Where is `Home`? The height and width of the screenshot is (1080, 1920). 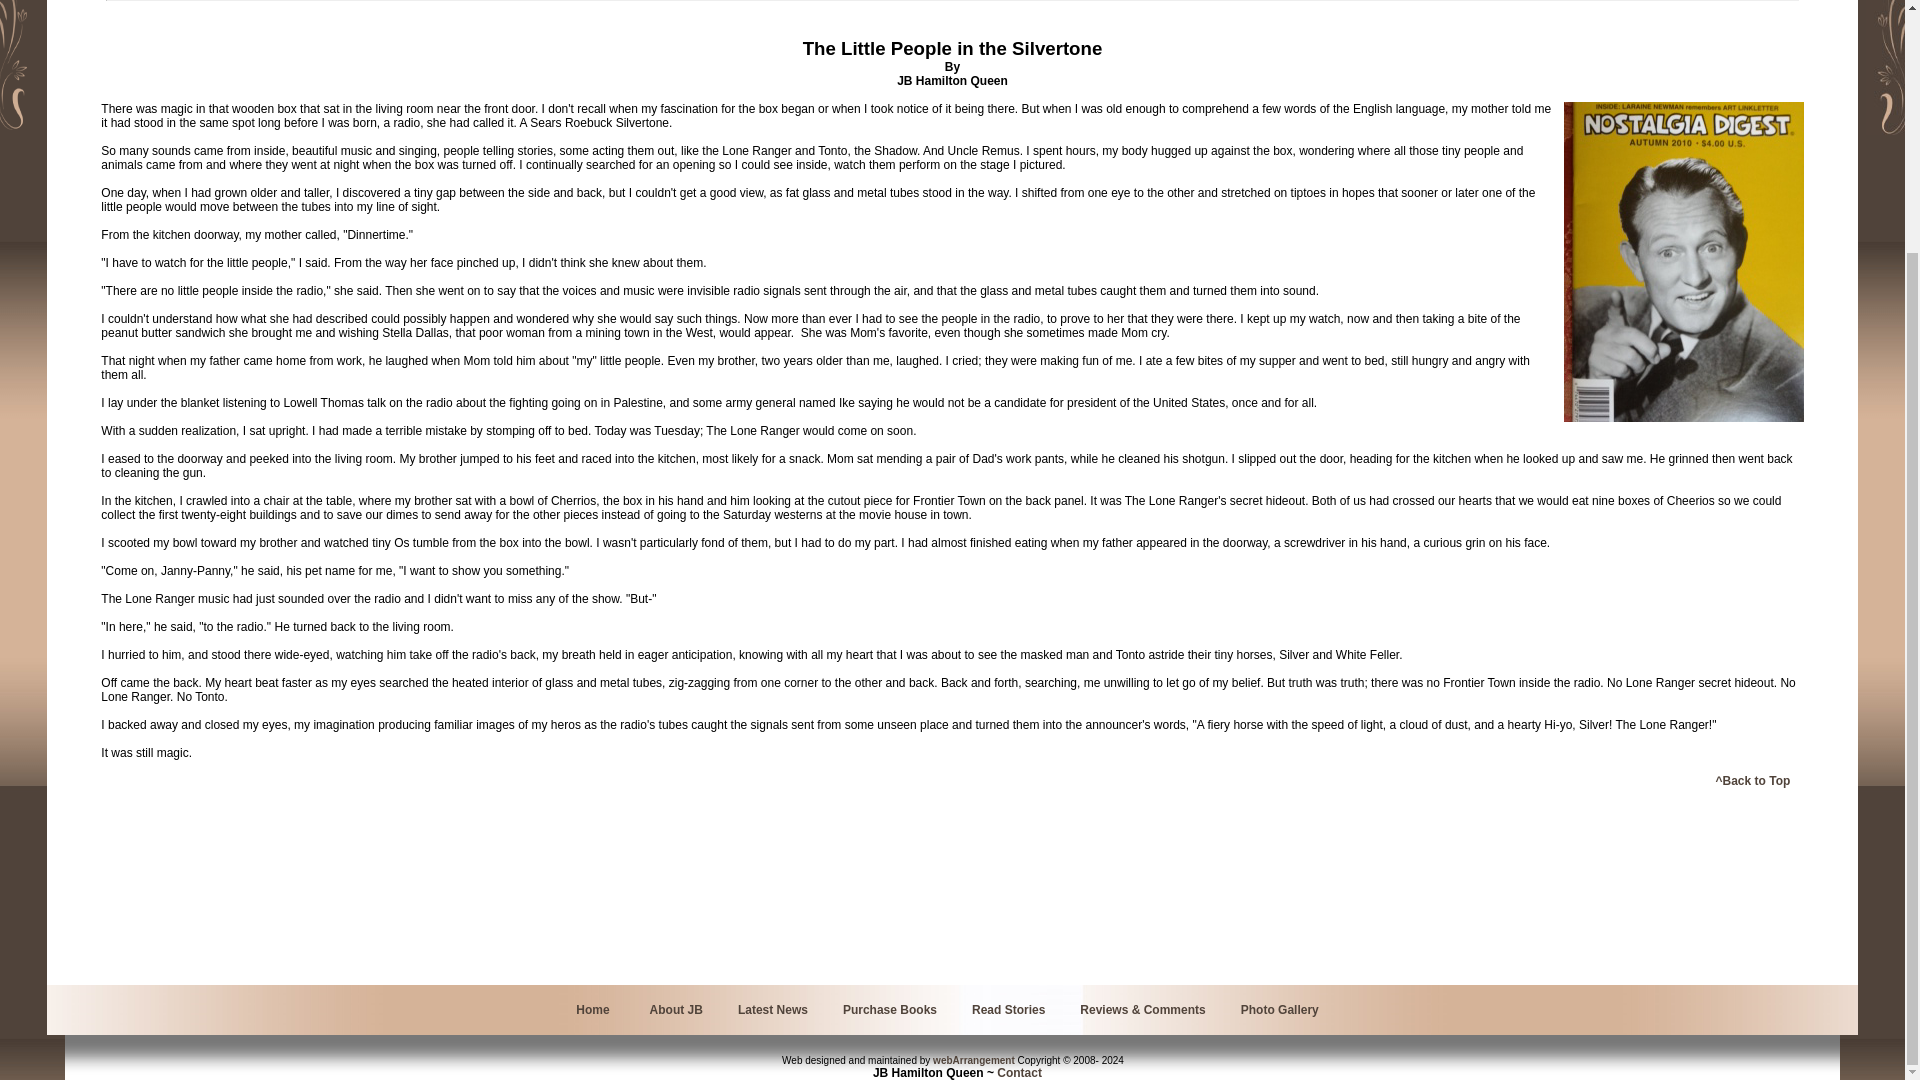
Home is located at coordinates (592, 1010).